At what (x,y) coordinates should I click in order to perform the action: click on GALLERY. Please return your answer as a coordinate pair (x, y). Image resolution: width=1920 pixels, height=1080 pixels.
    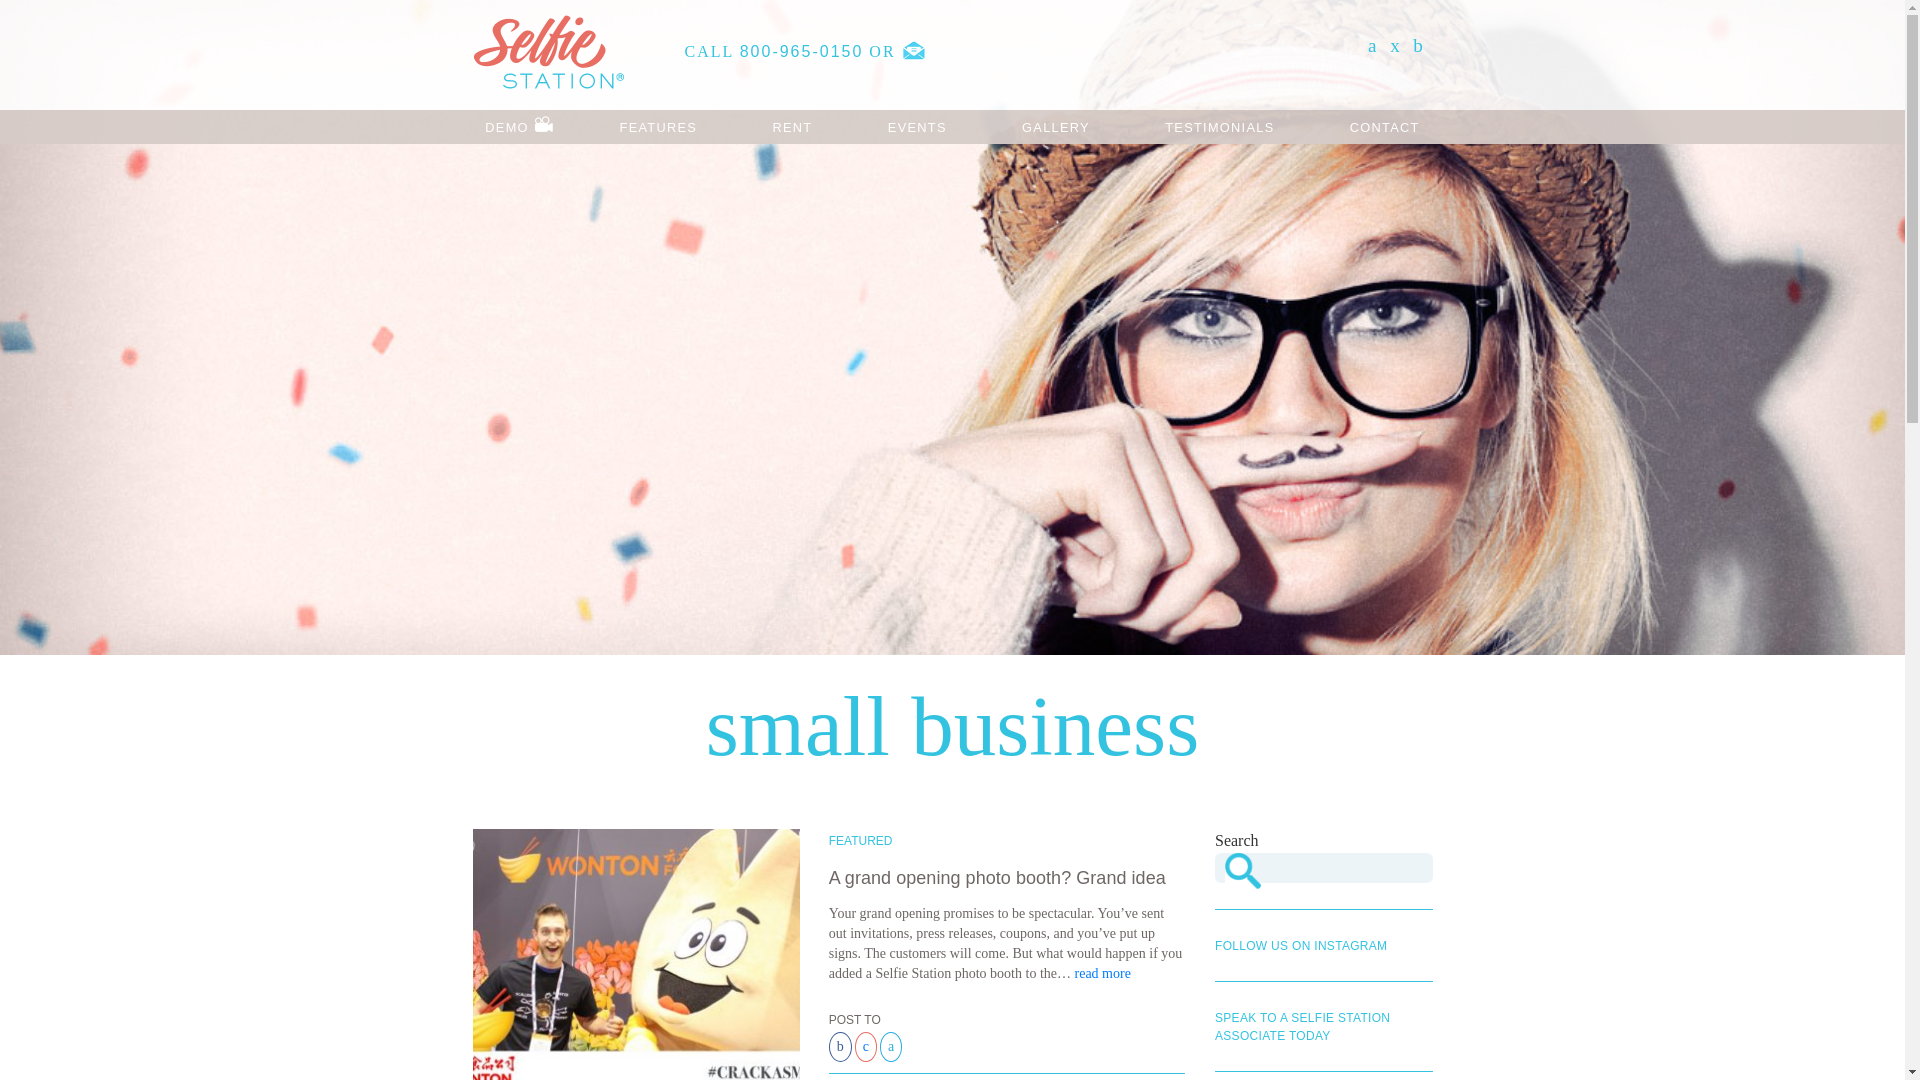
    Looking at the image, I should click on (1056, 126).